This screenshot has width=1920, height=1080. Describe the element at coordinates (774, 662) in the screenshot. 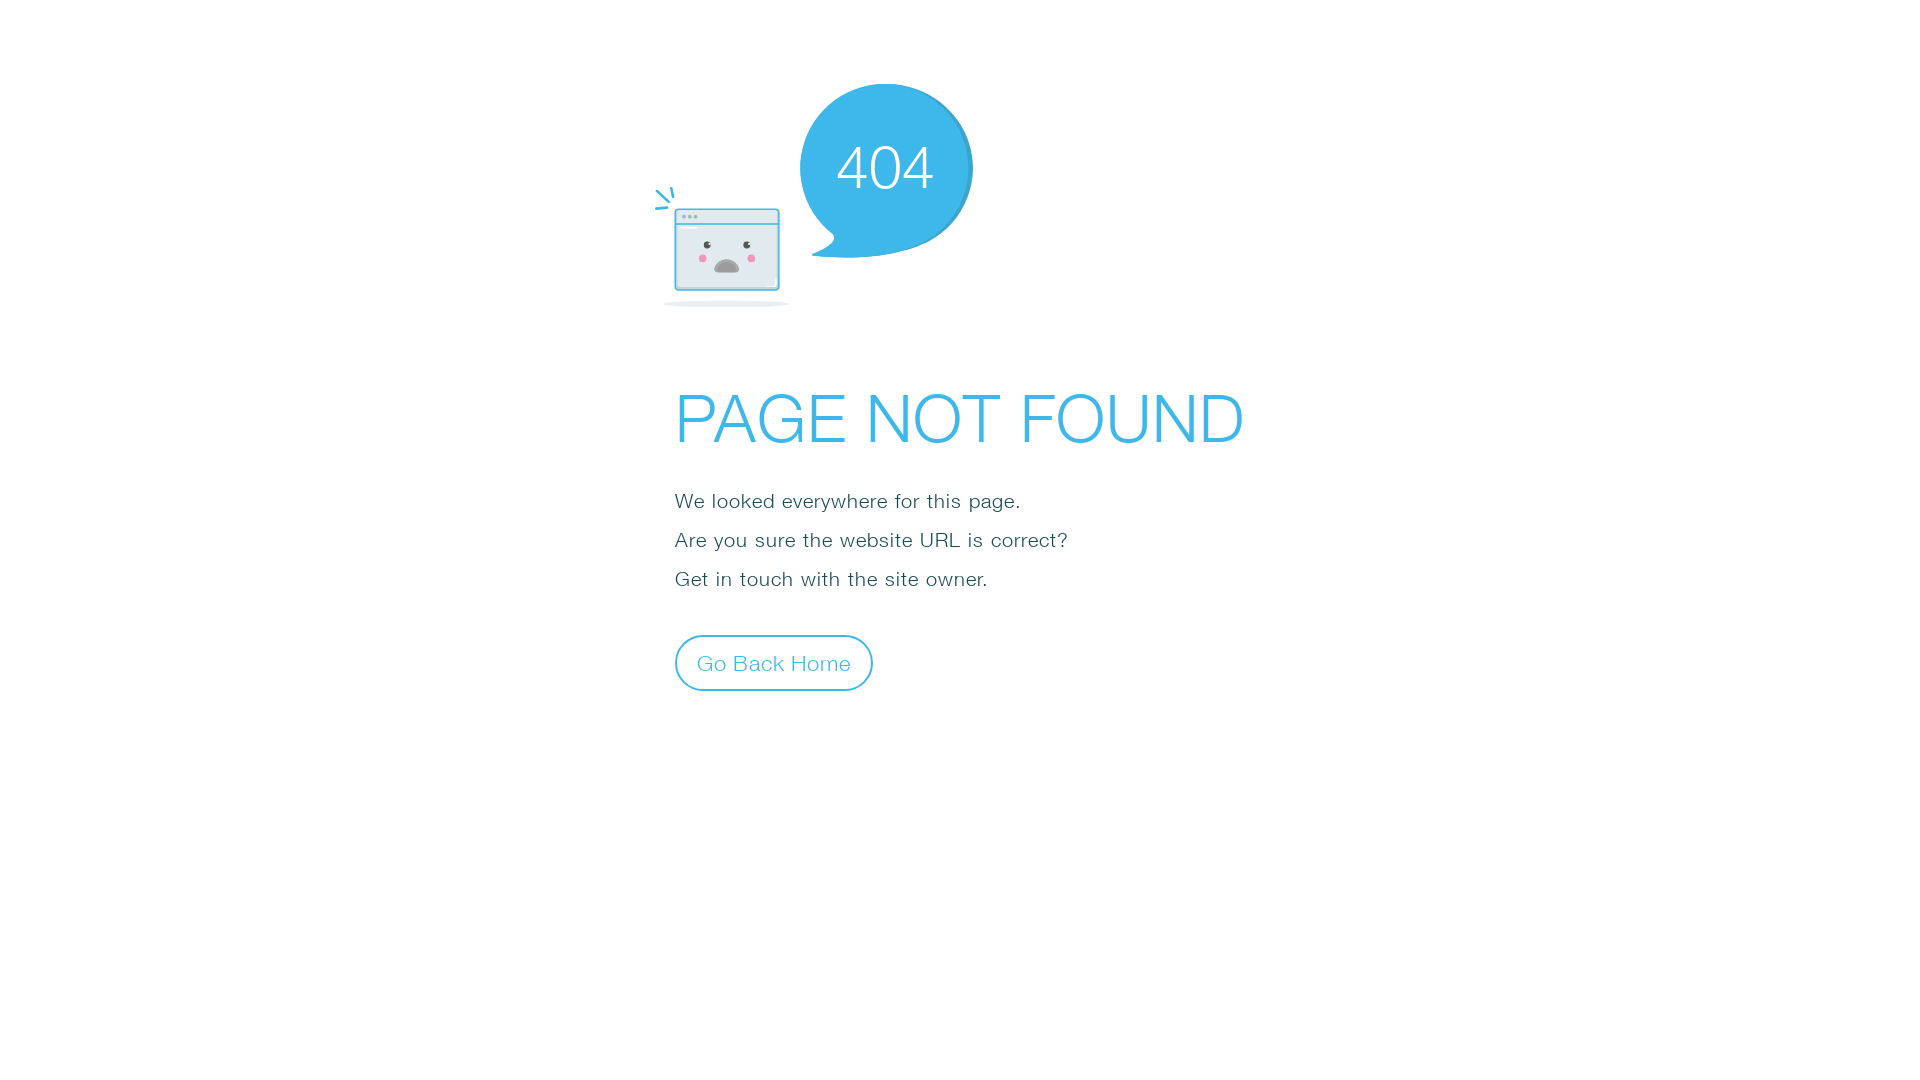

I see `Go Back Home` at that location.